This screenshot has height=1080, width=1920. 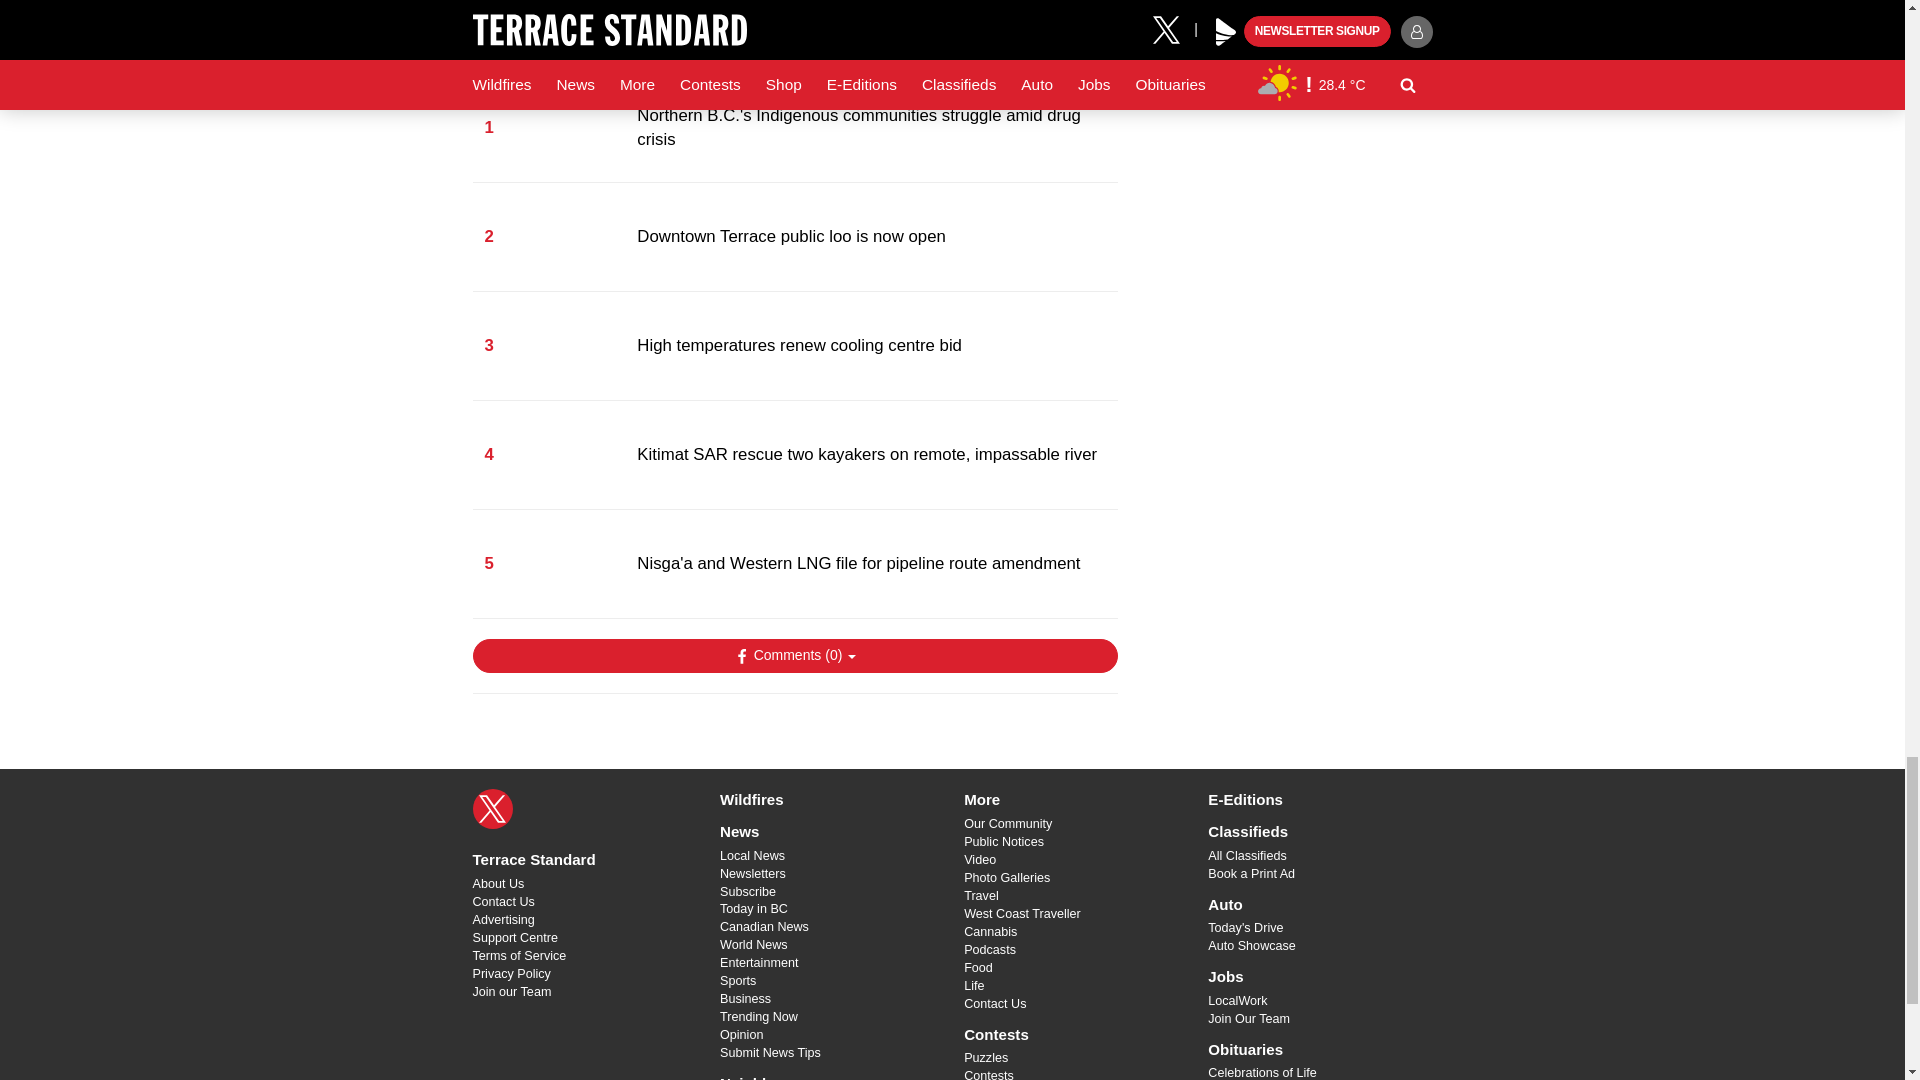 I want to click on Show Comments, so click(x=794, y=656).